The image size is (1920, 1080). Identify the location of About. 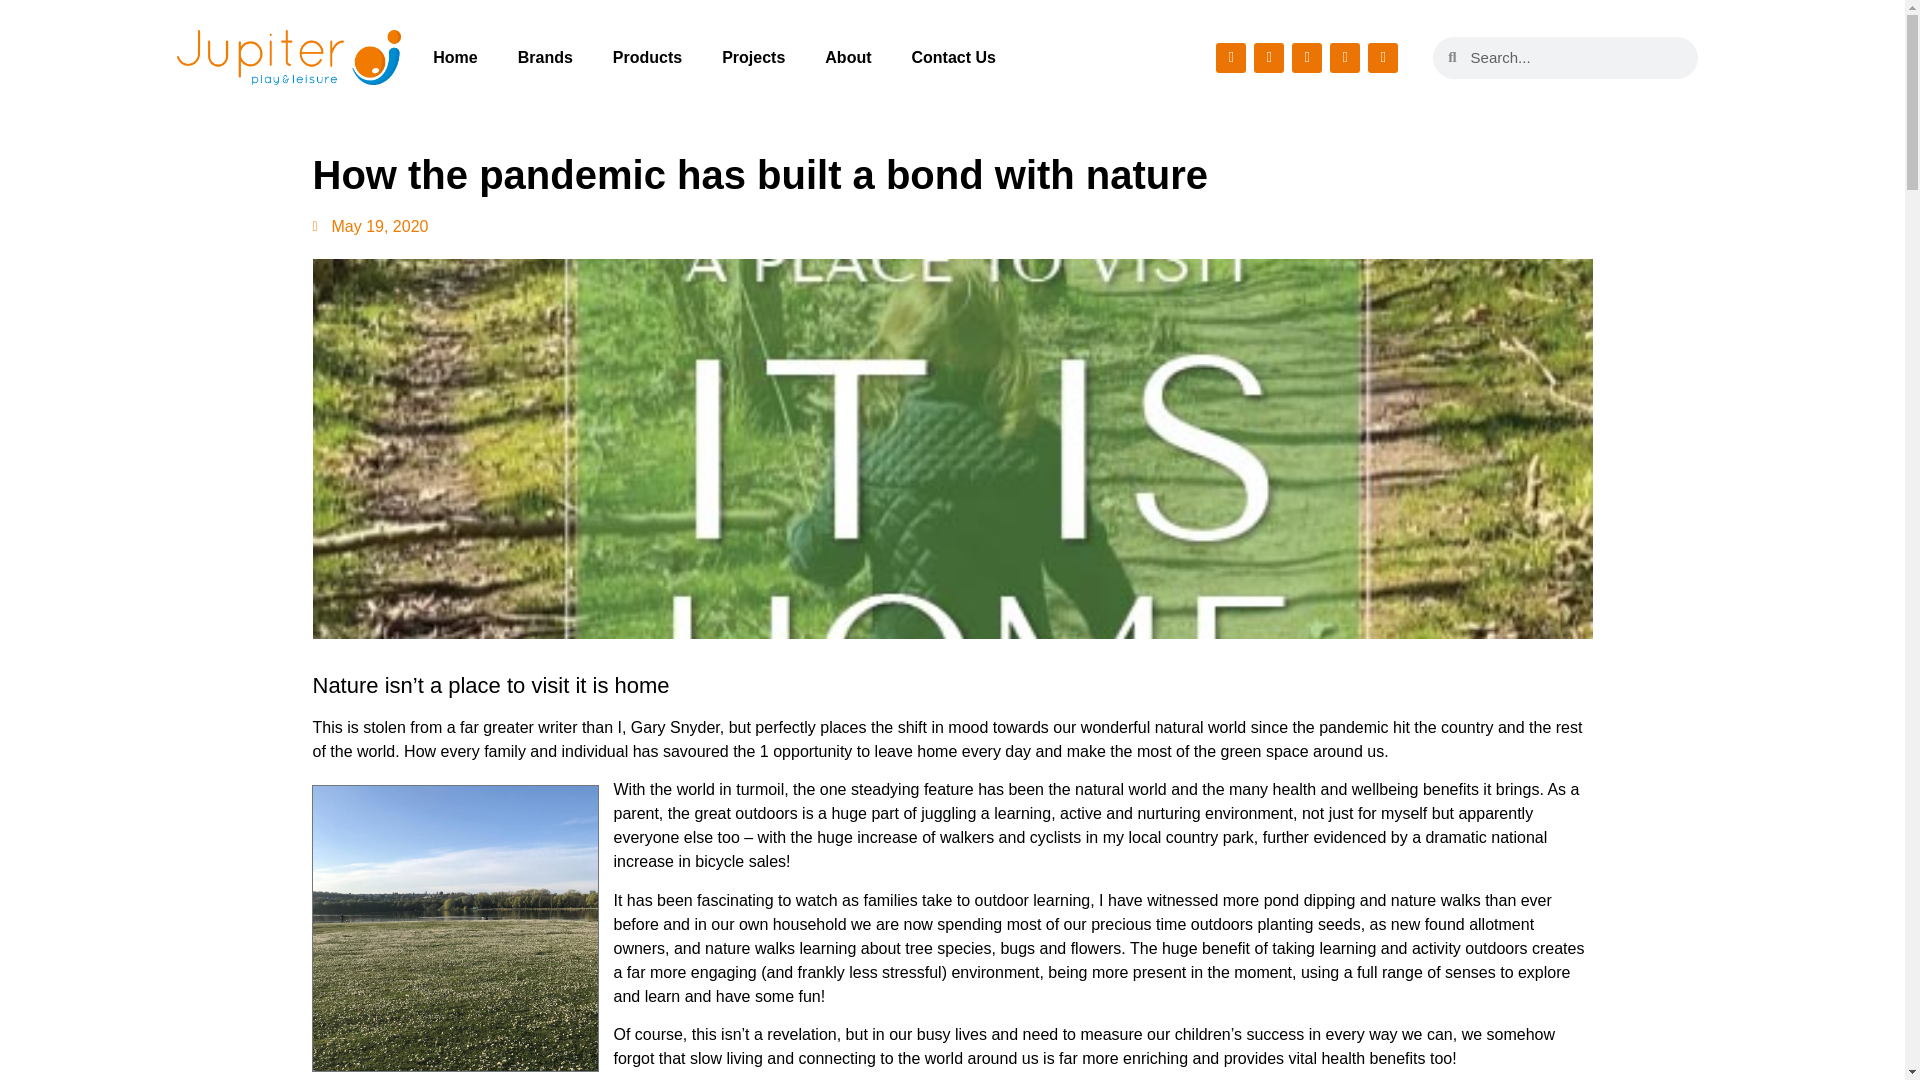
(847, 56).